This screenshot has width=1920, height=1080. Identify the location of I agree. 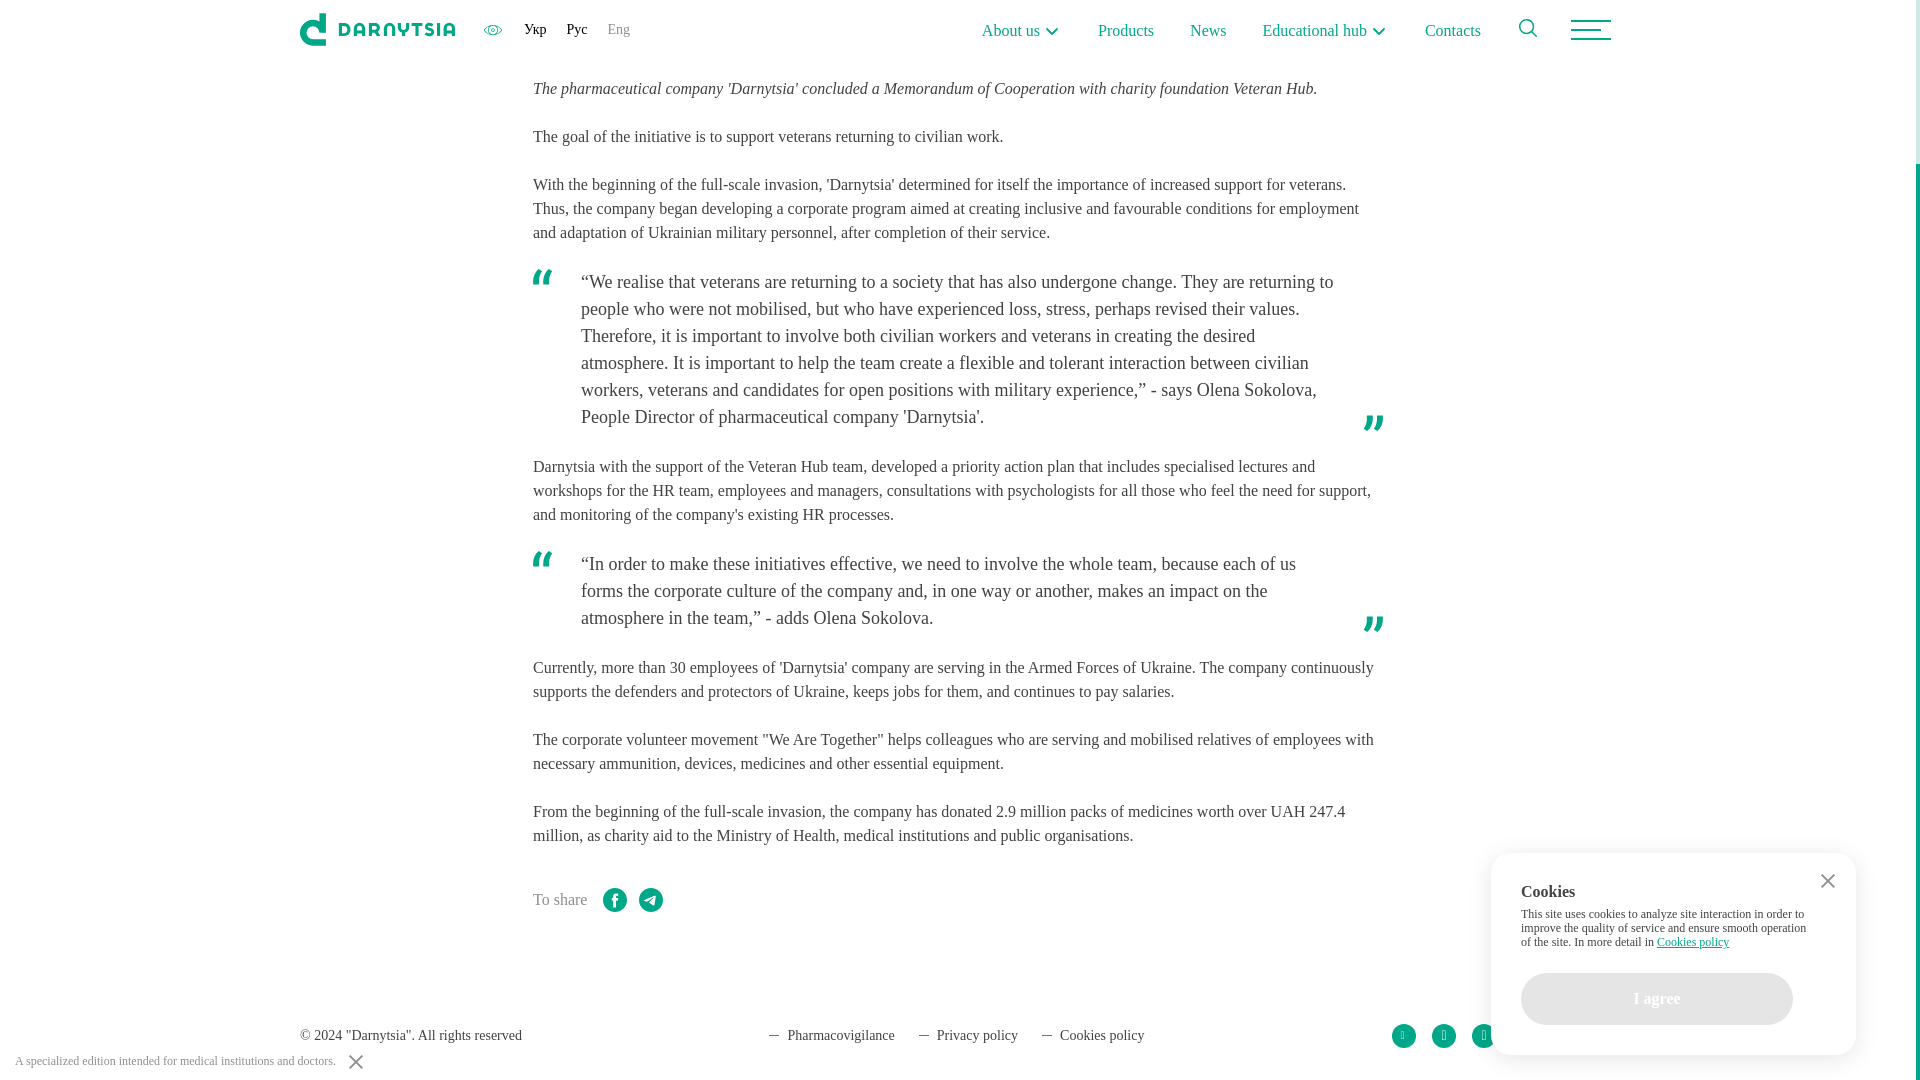
(1656, 805).